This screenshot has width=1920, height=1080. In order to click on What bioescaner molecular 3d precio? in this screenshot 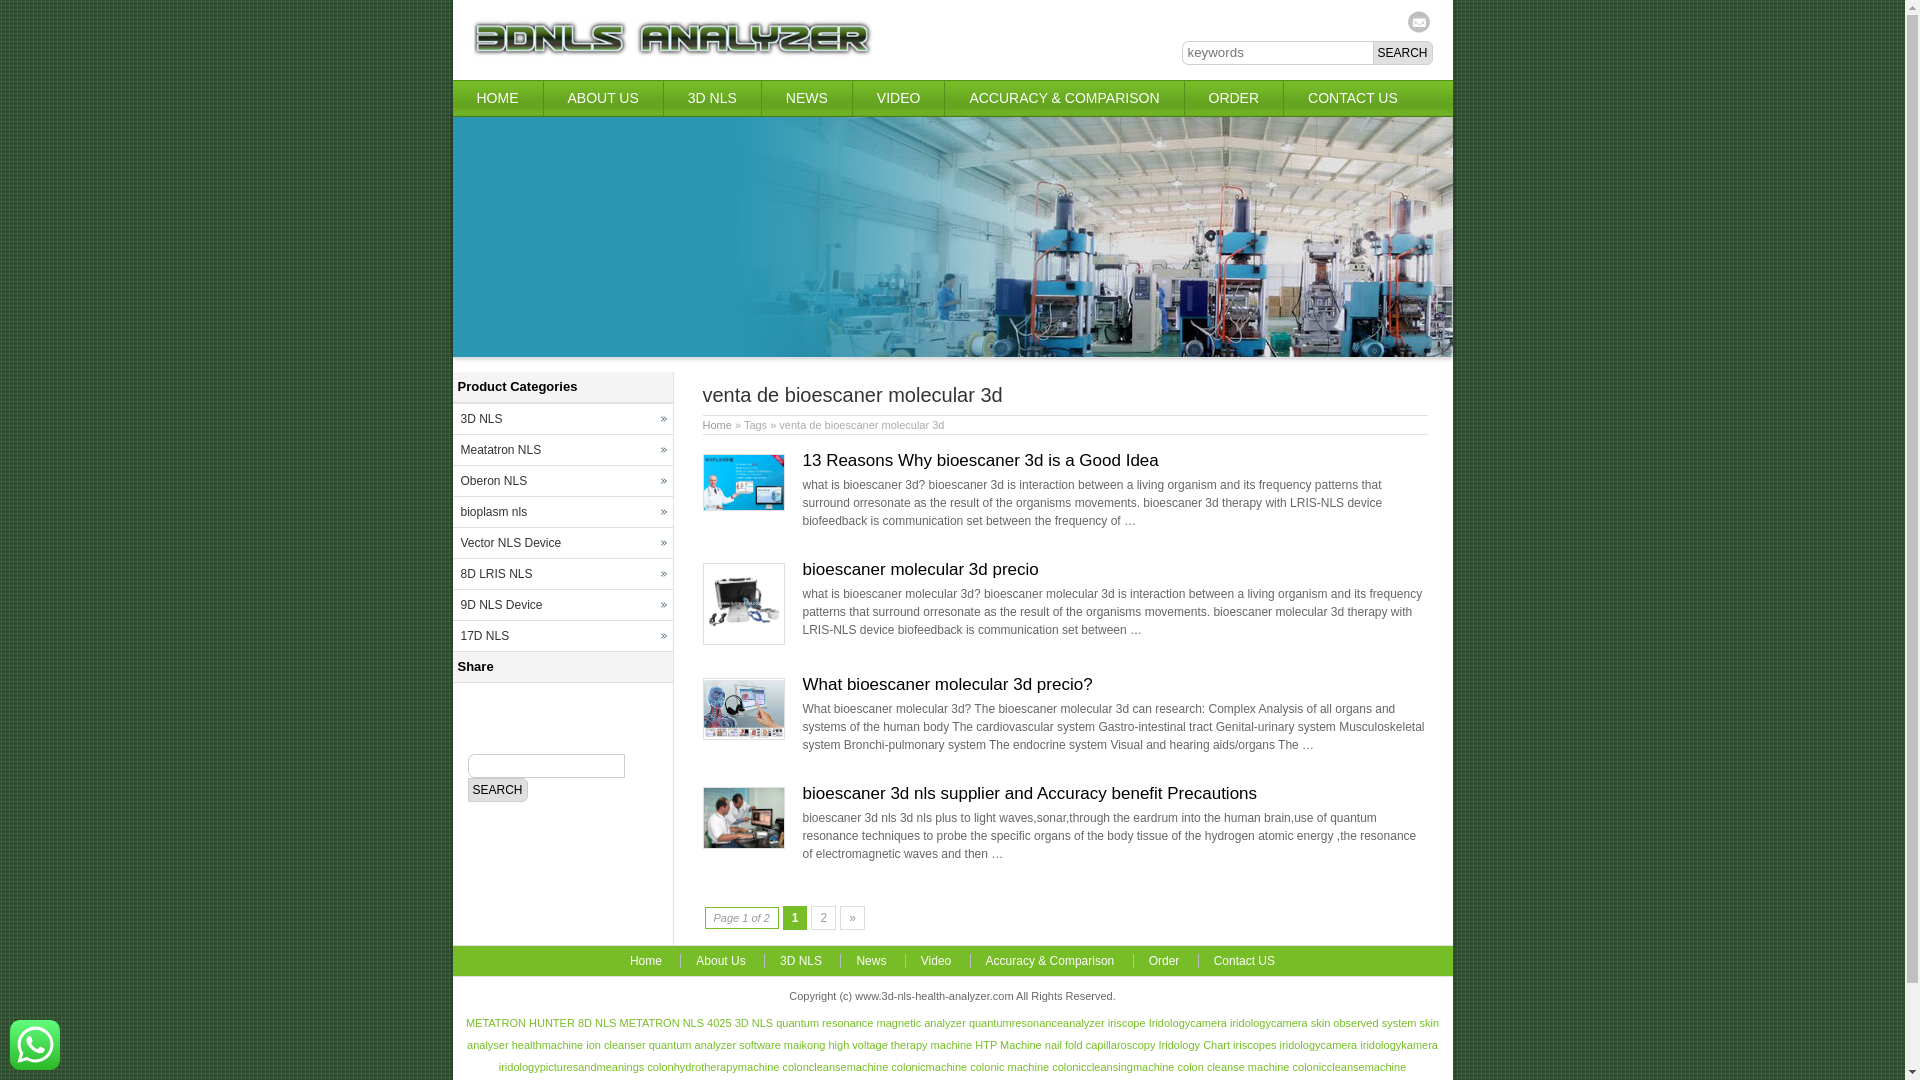, I will do `click(947, 684)`.